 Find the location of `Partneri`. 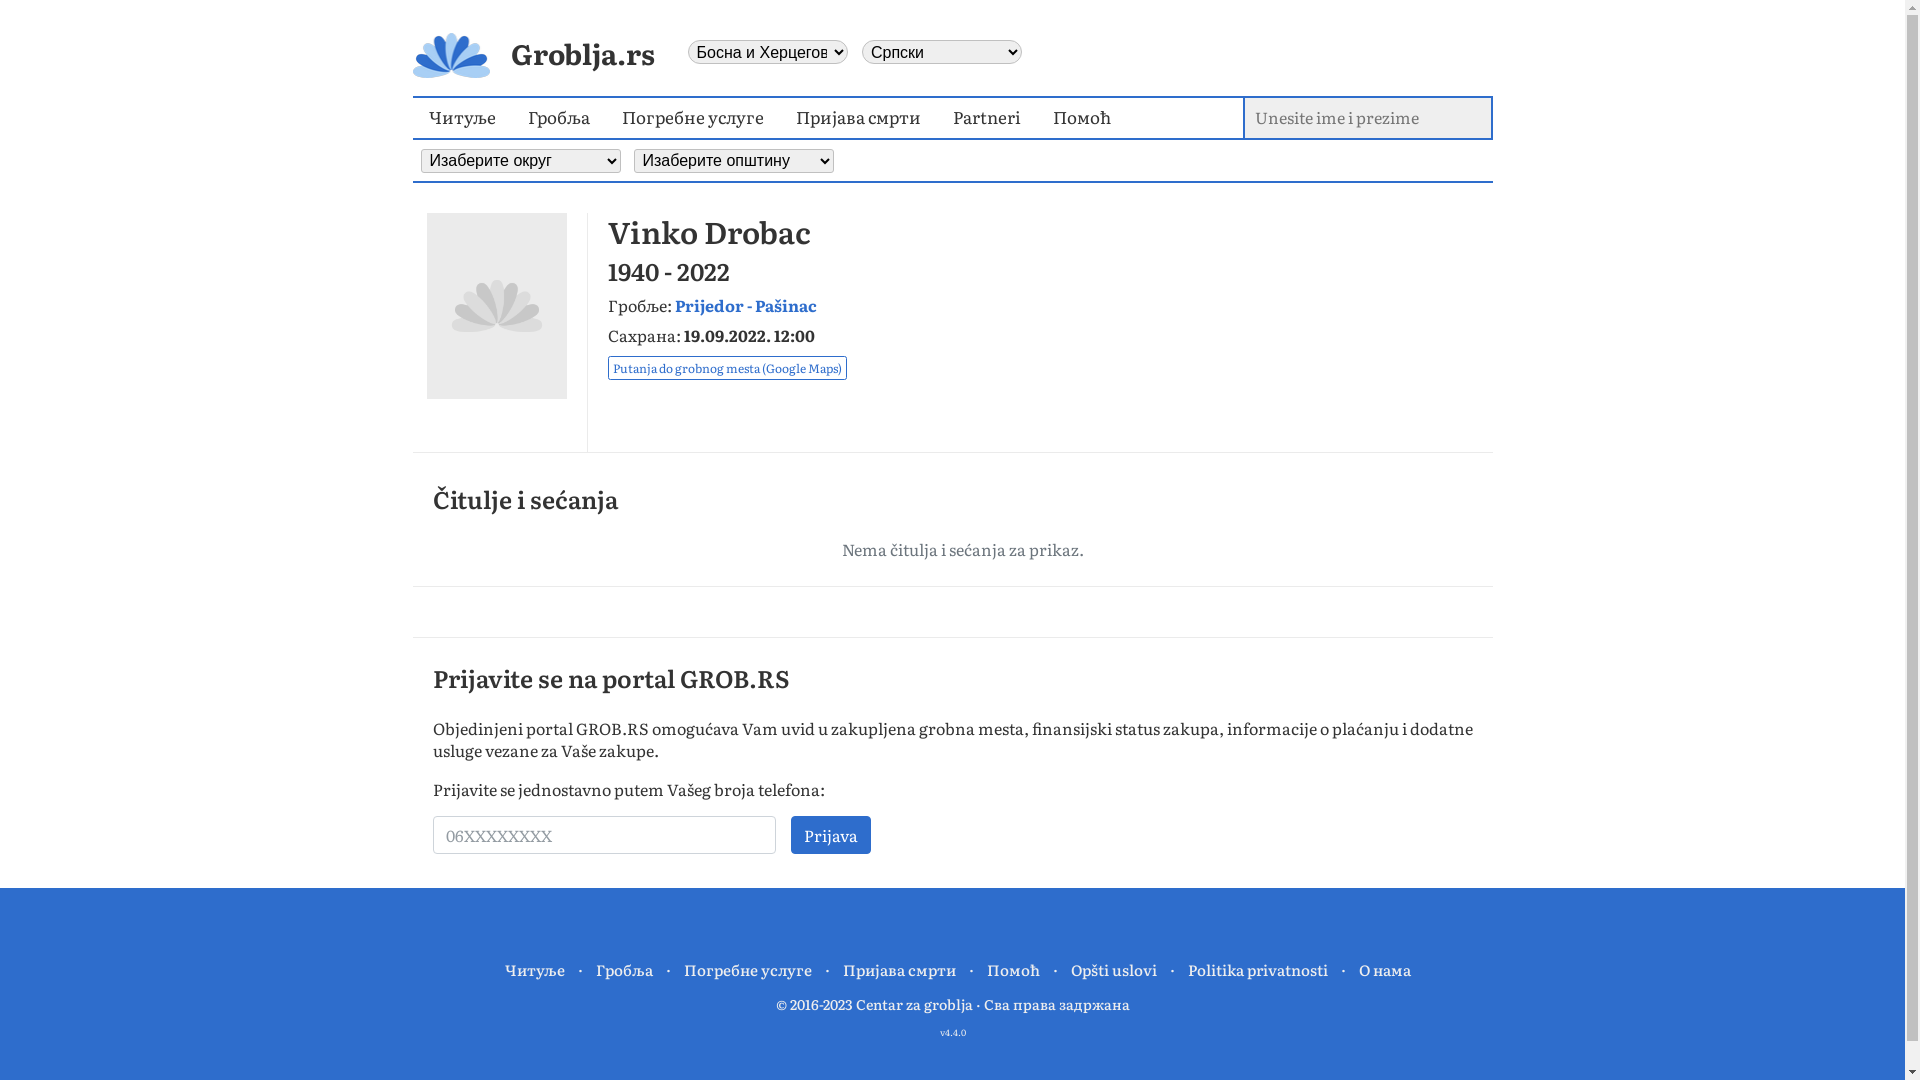

Partneri is located at coordinates (986, 117).